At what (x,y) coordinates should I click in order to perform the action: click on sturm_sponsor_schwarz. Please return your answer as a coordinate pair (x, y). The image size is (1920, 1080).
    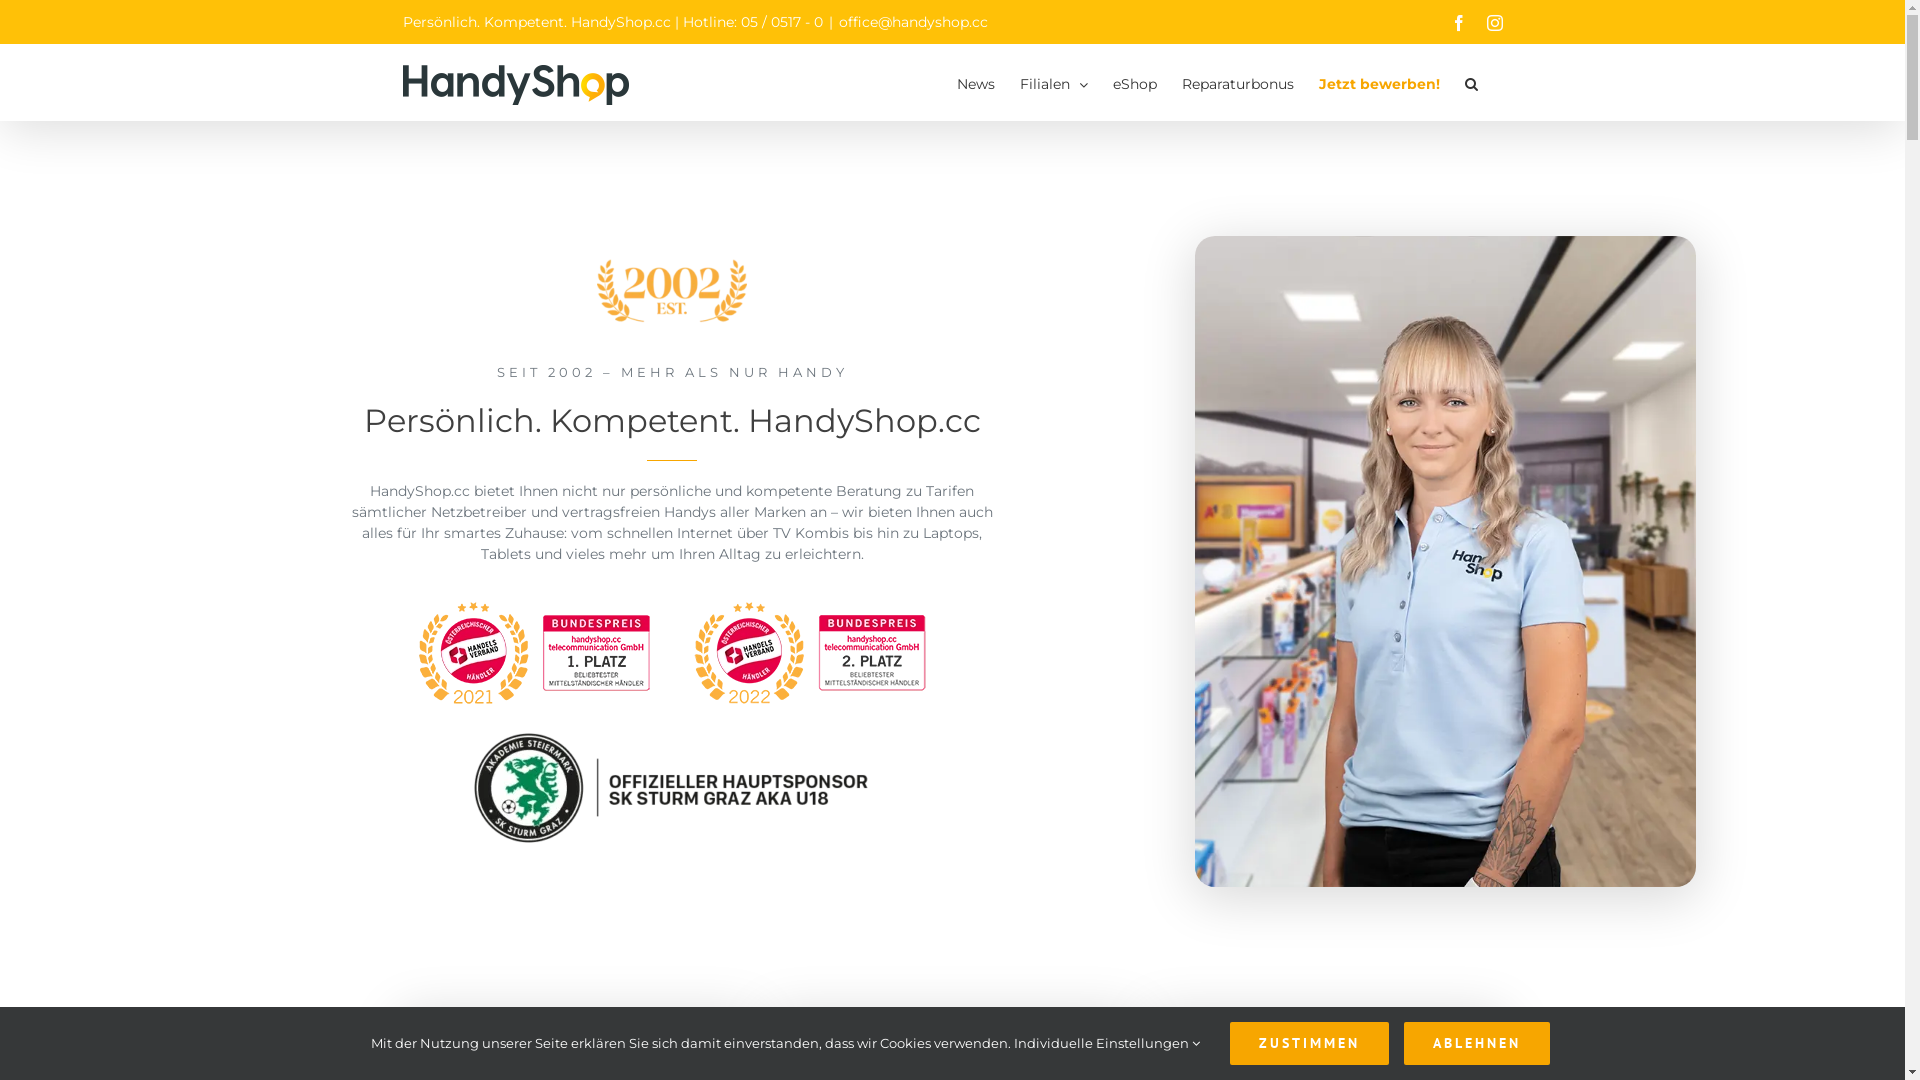
    Looking at the image, I should click on (672, 788).